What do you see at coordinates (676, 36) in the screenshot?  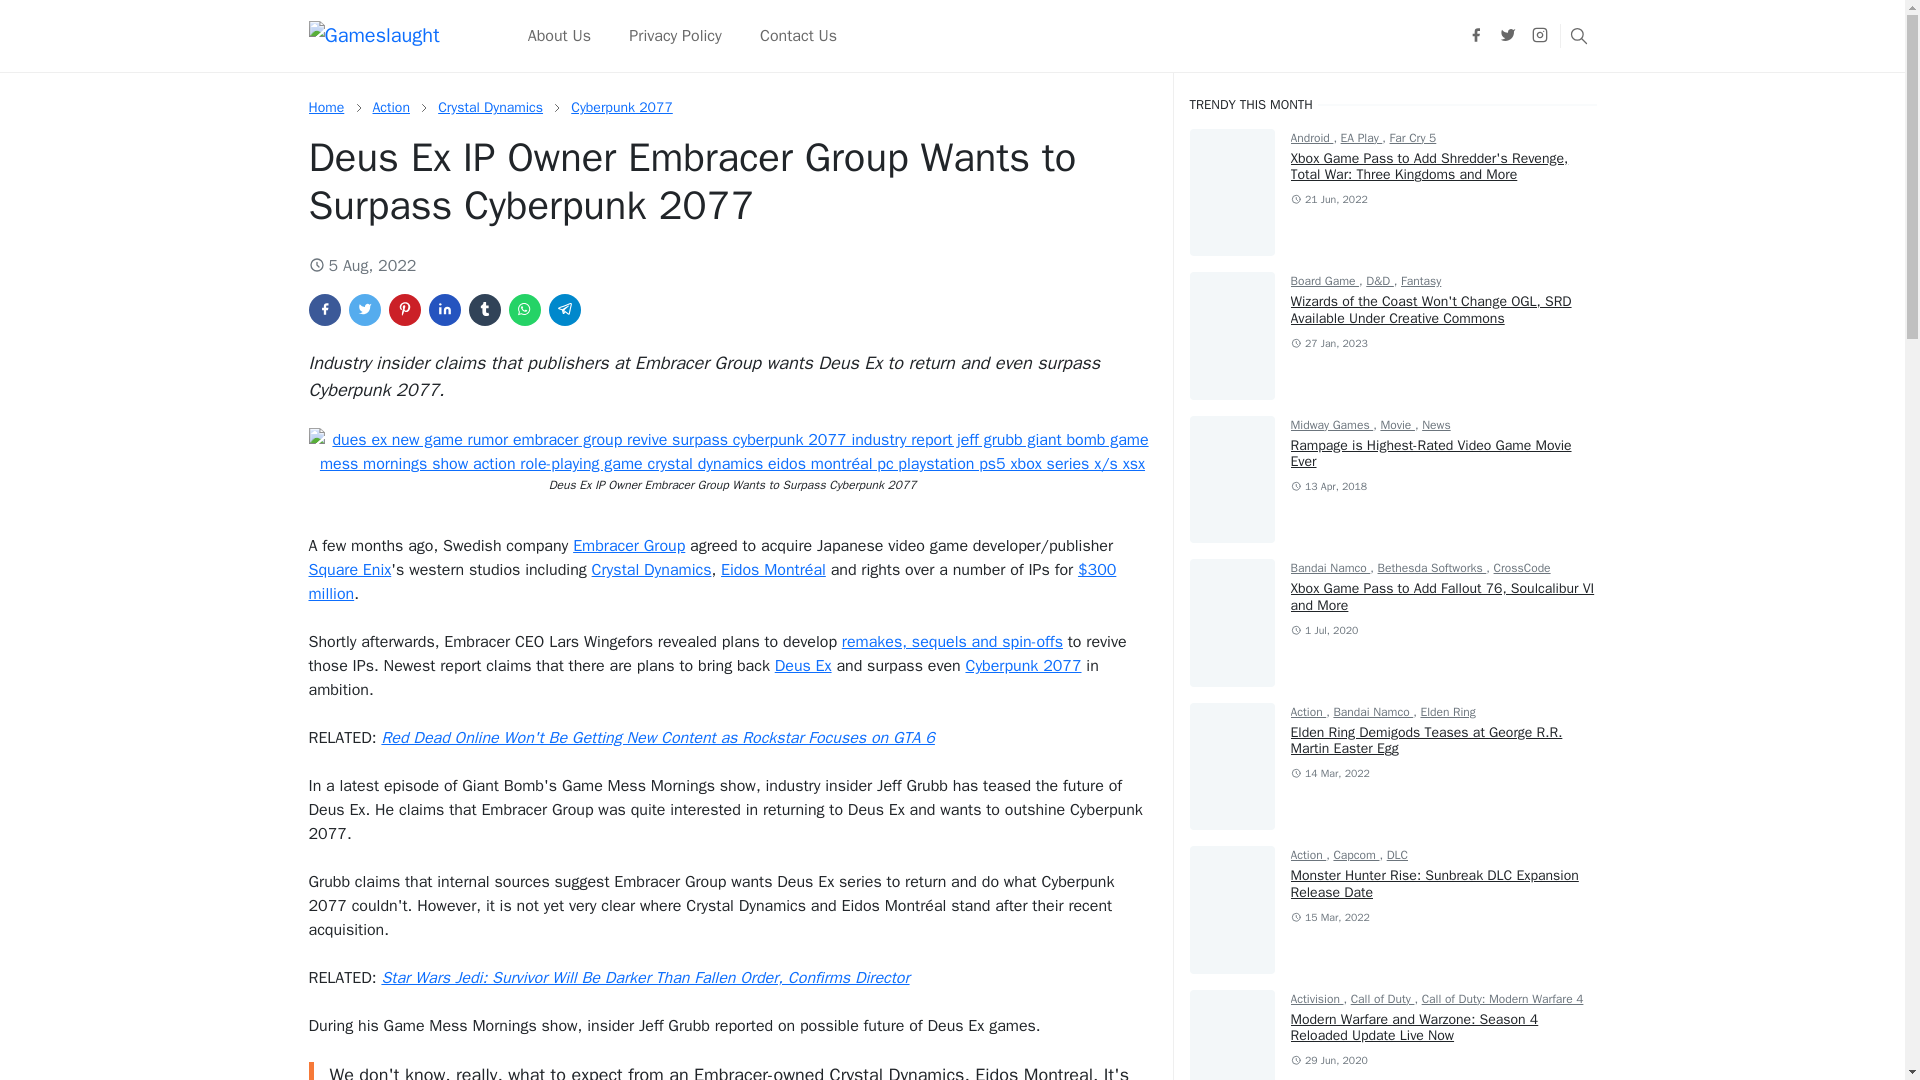 I see `Privacy Policy` at bounding box center [676, 36].